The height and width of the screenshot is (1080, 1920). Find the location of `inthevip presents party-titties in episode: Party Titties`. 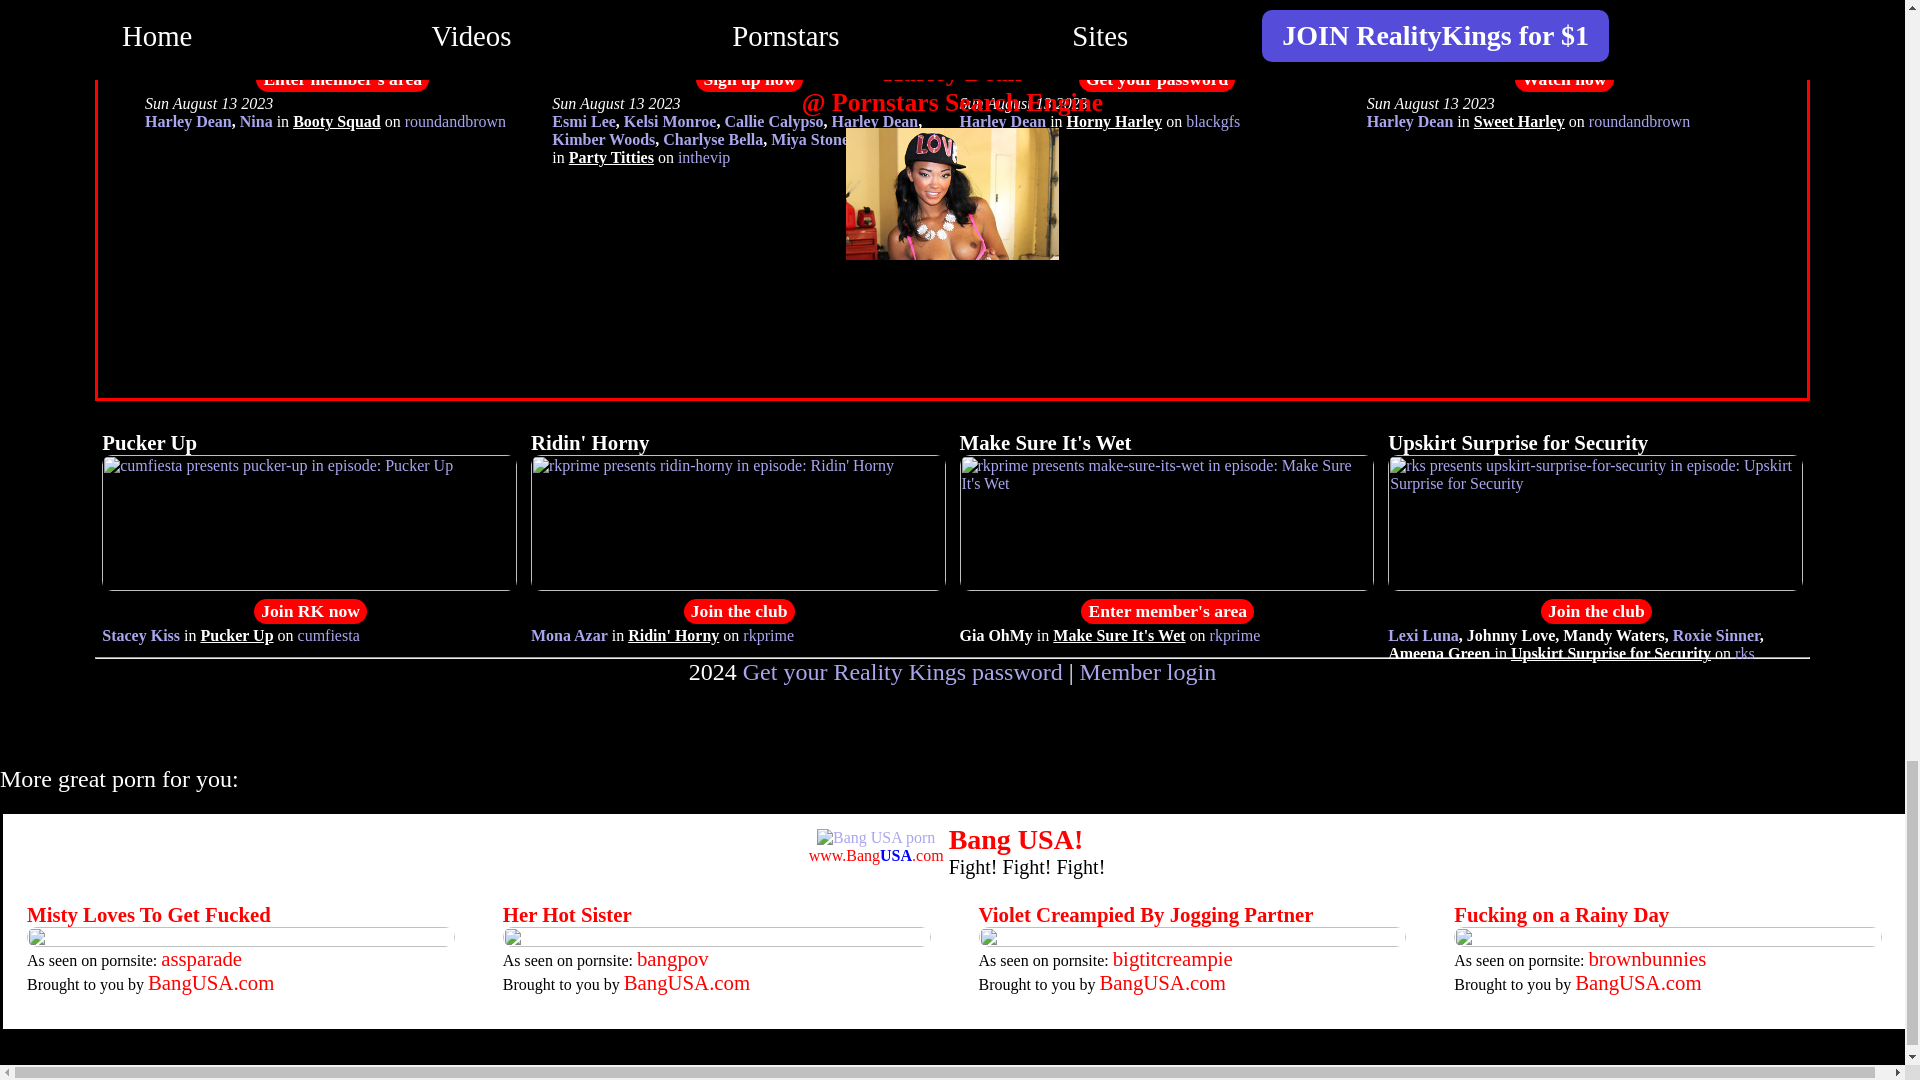

inthevip presents party-titties in episode: Party Titties is located at coordinates (611, 158).